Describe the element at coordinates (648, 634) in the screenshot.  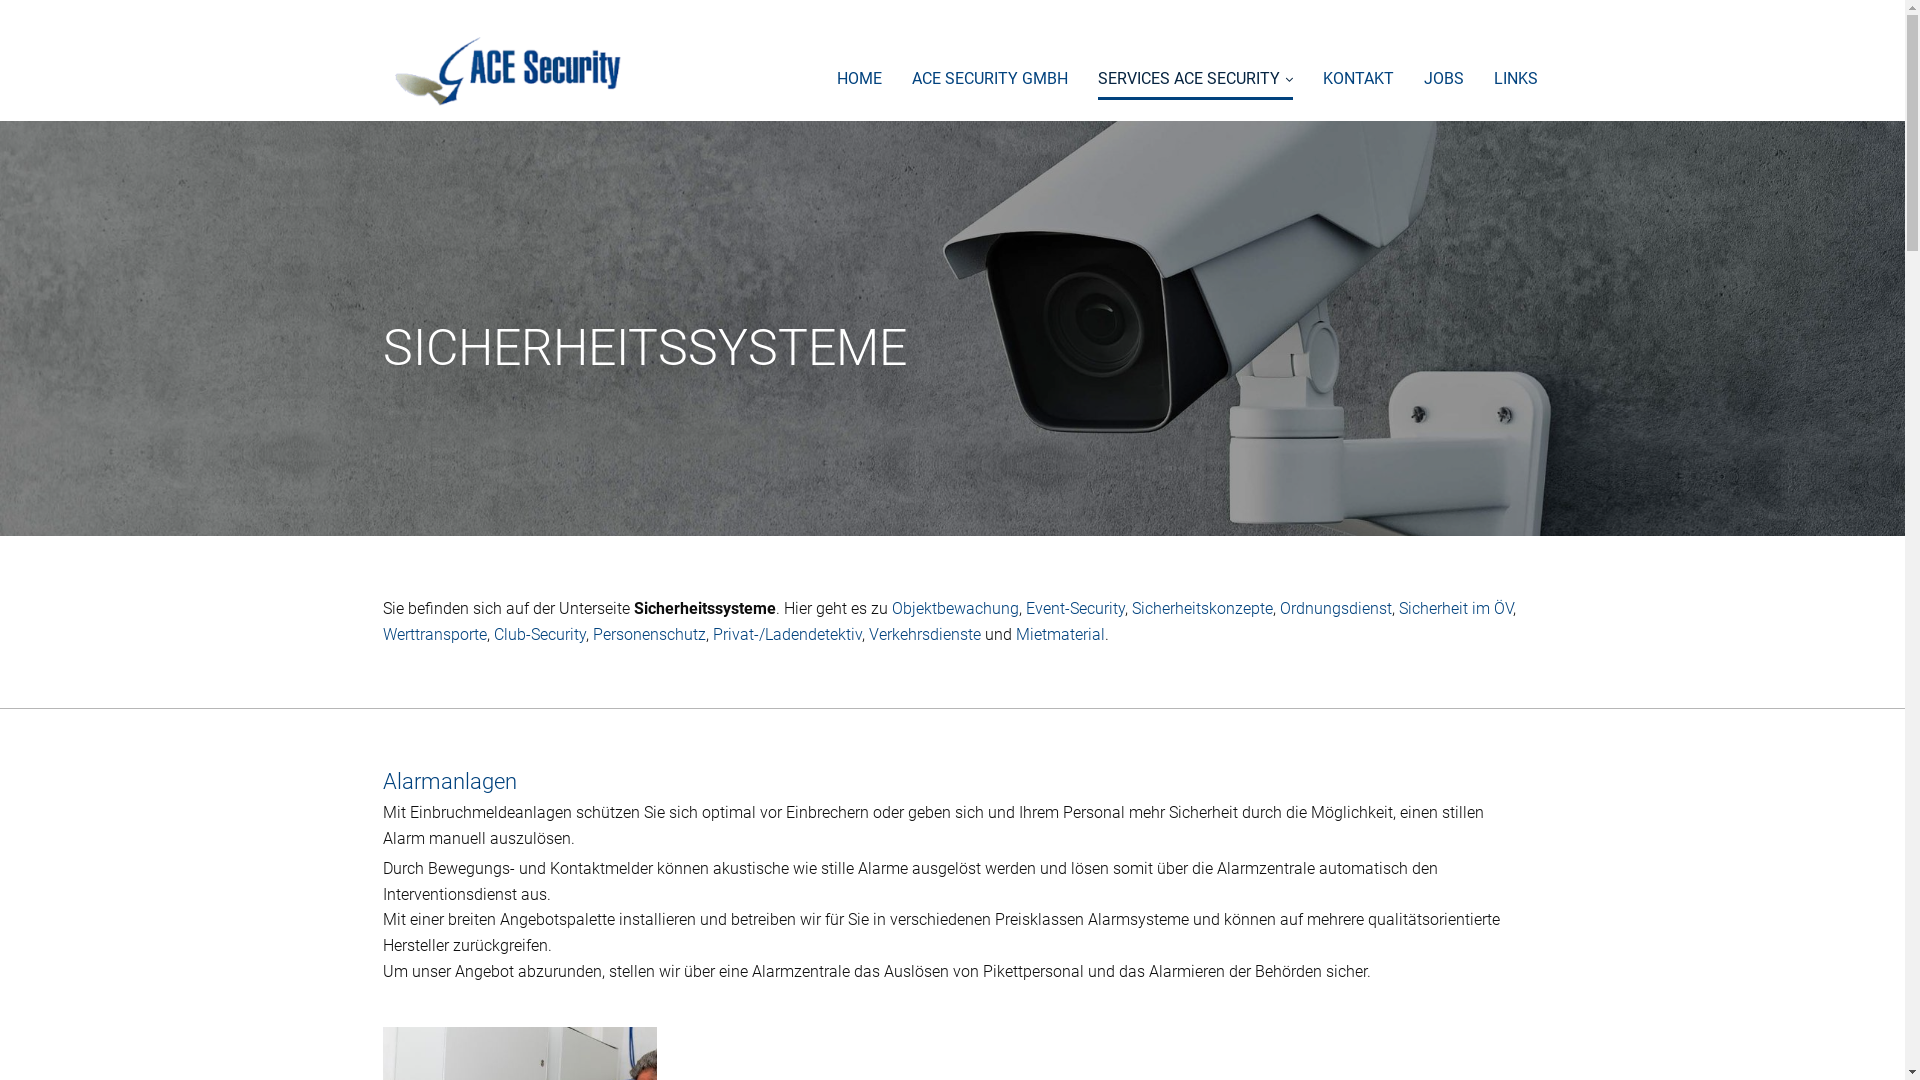
I see `Personenschutz` at that location.